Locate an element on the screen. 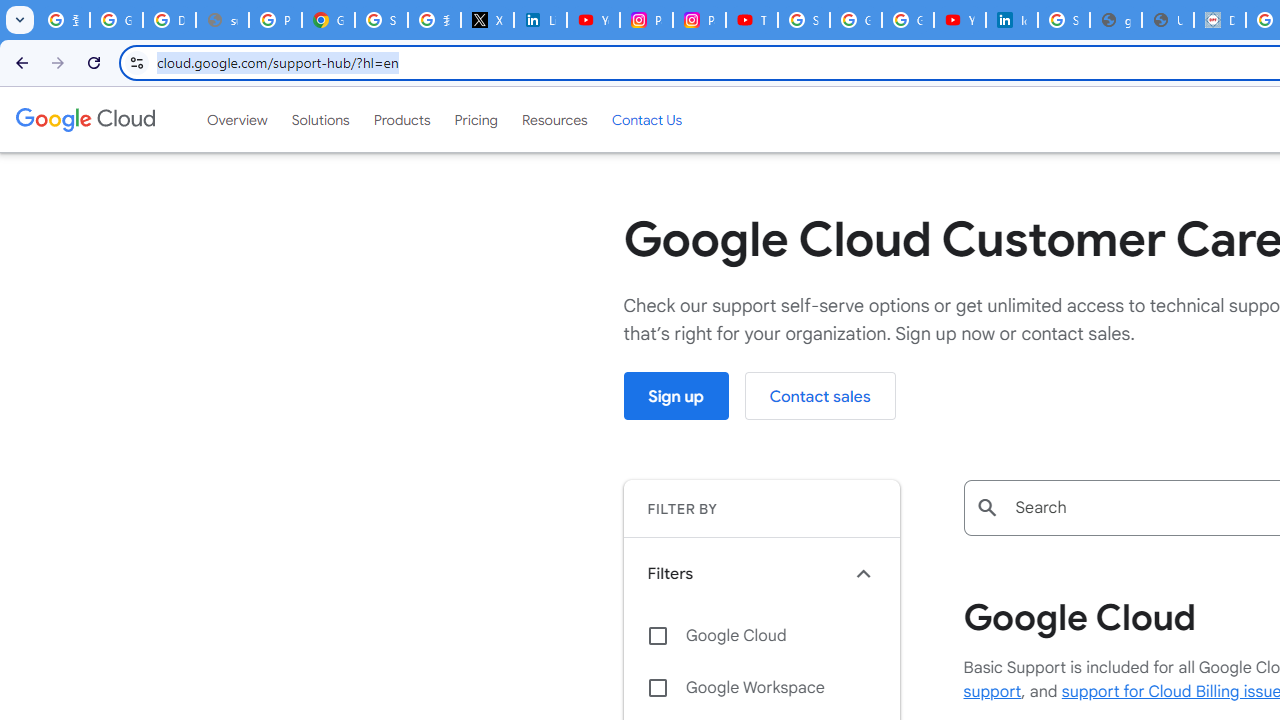 This screenshot has width=1280, height=720. Resources is located at coordinates (554, 119).